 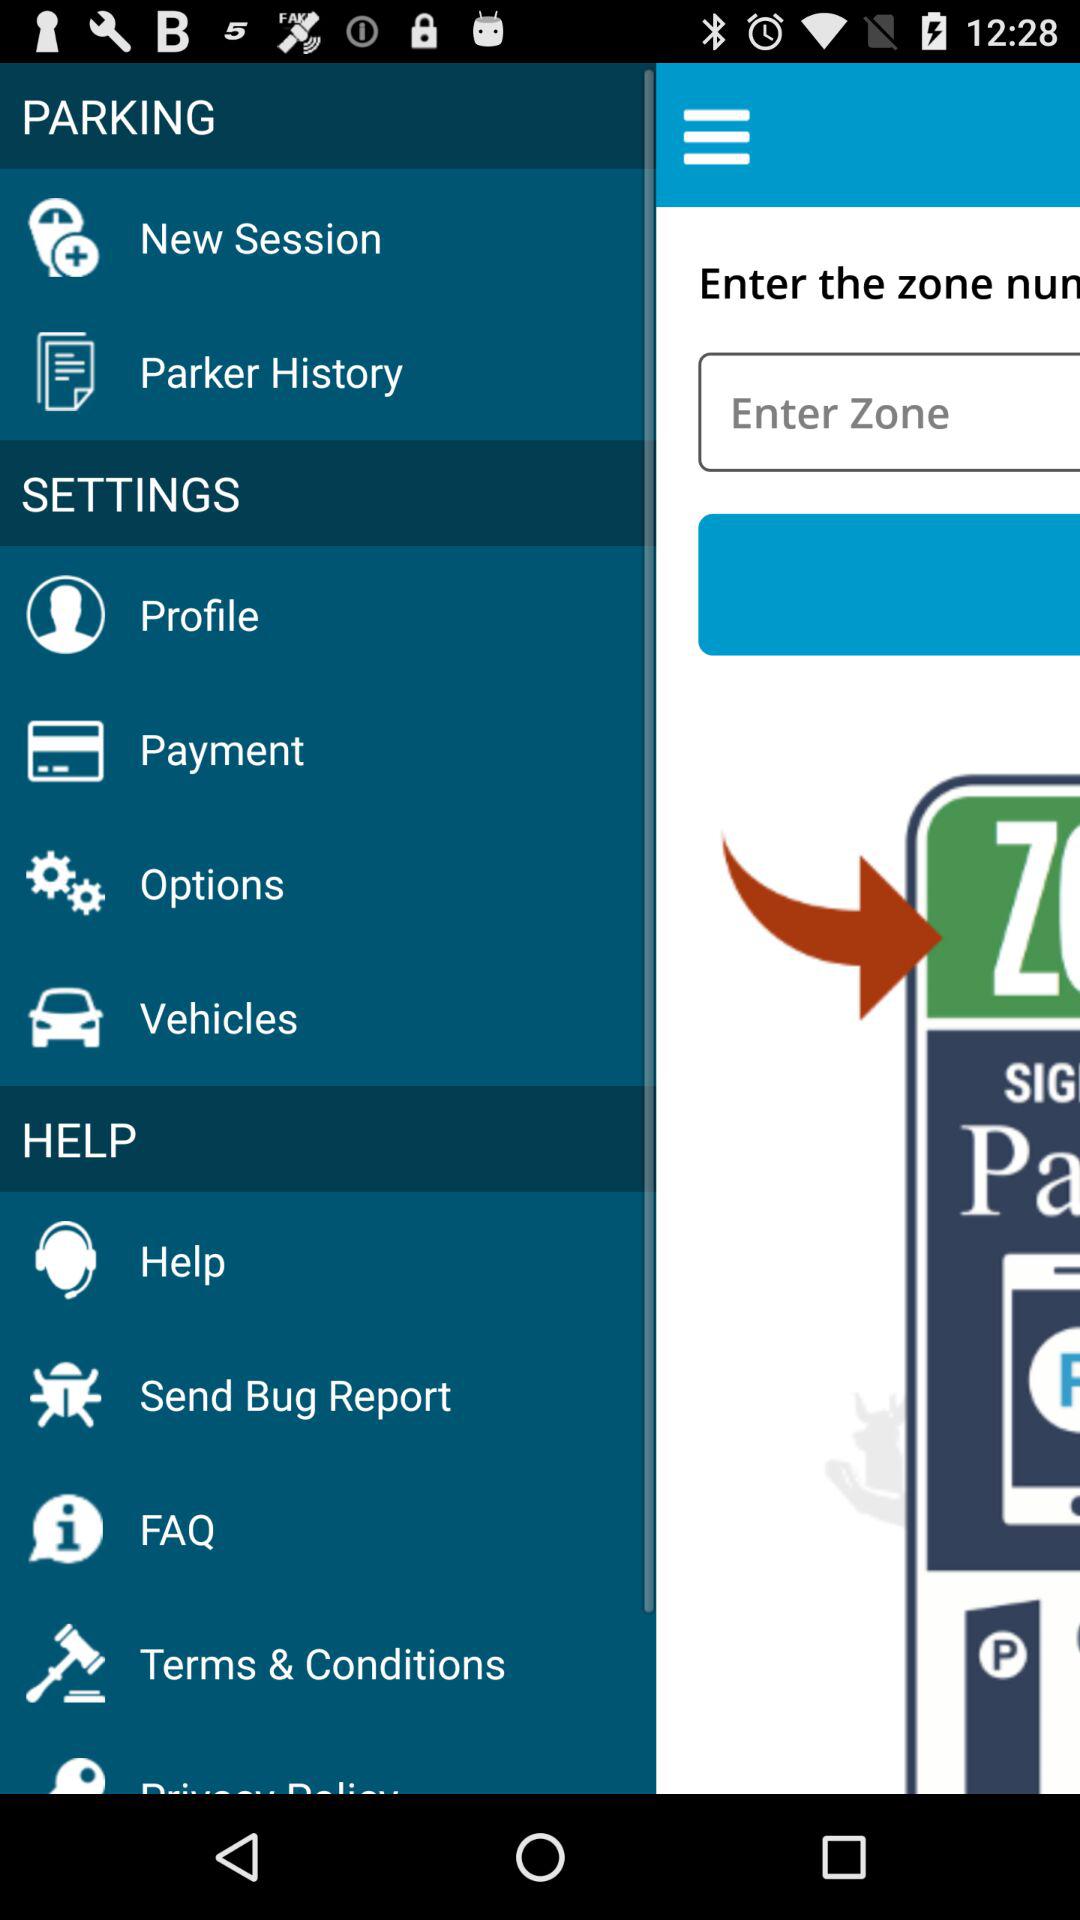 I want to click on turn on icon below help icon, so click(x=295, y=1394).